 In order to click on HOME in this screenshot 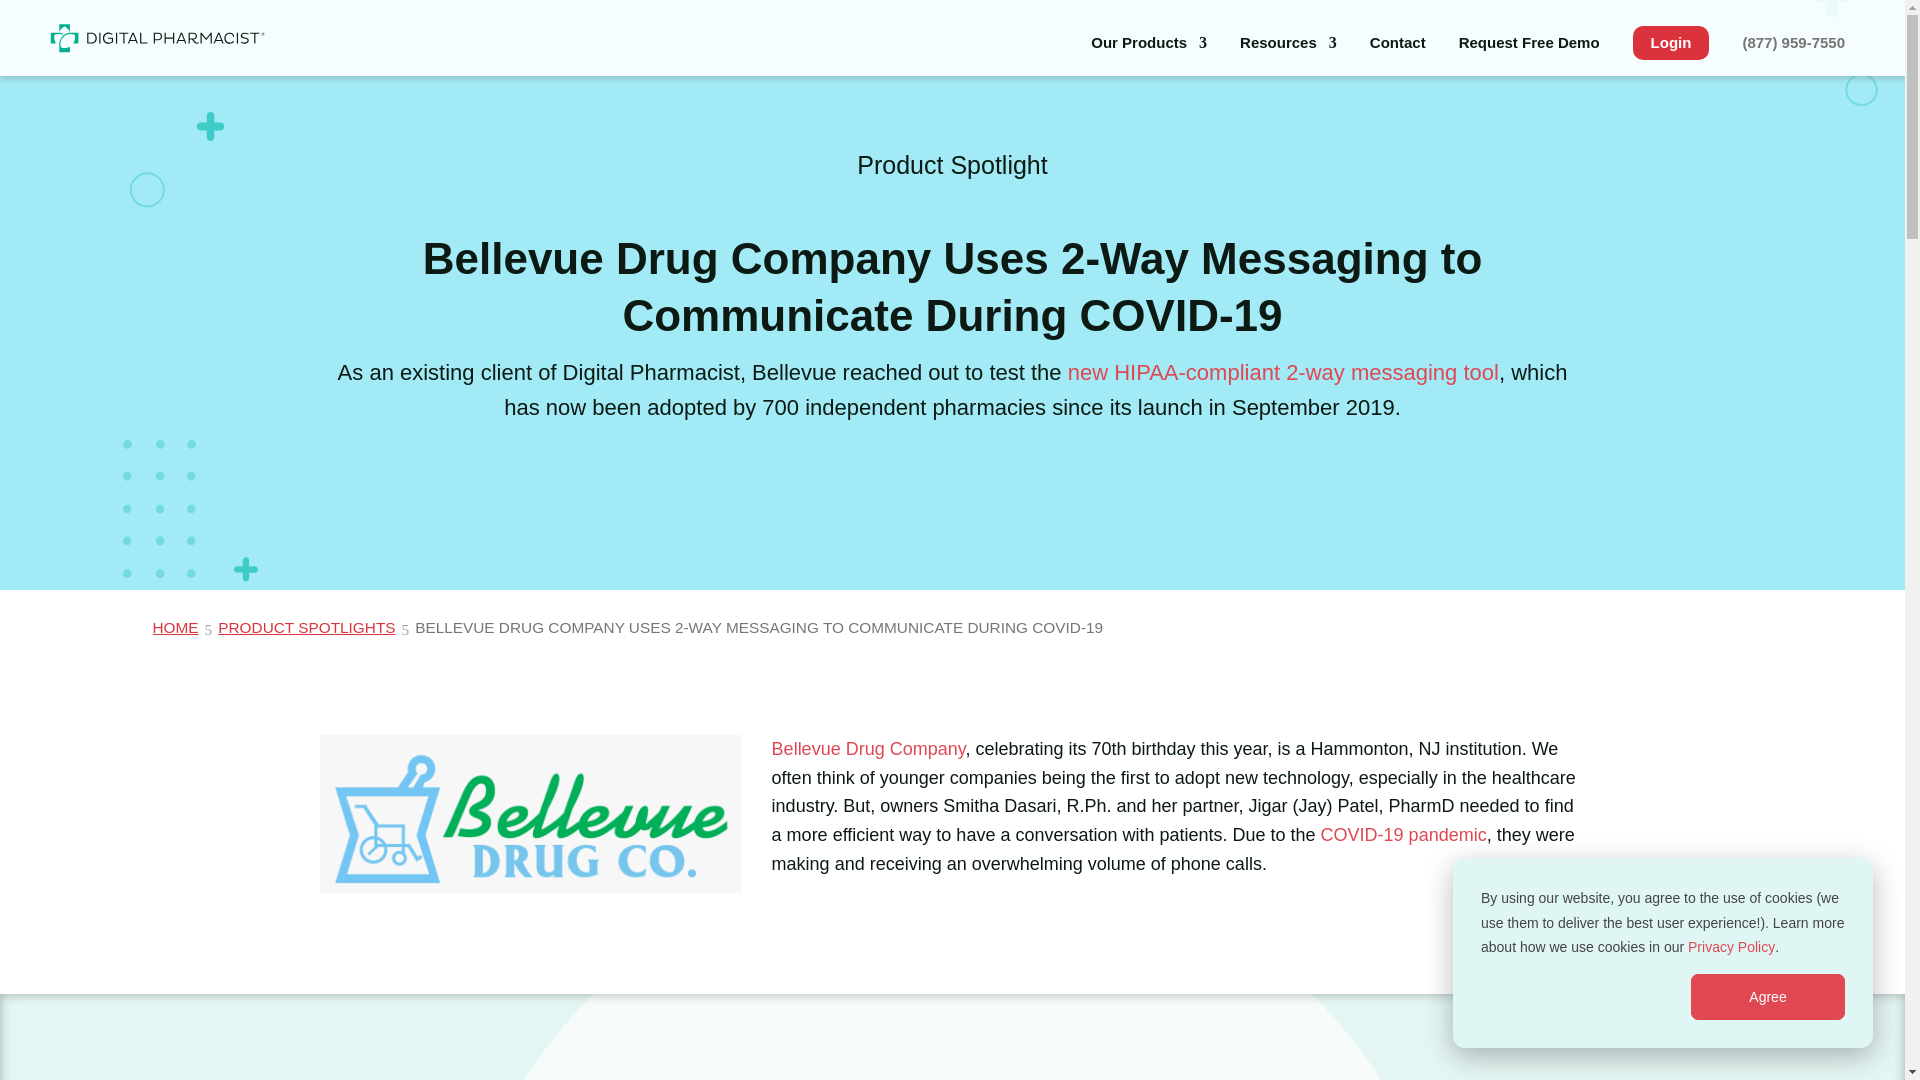, I will do `click(177, 627)`.